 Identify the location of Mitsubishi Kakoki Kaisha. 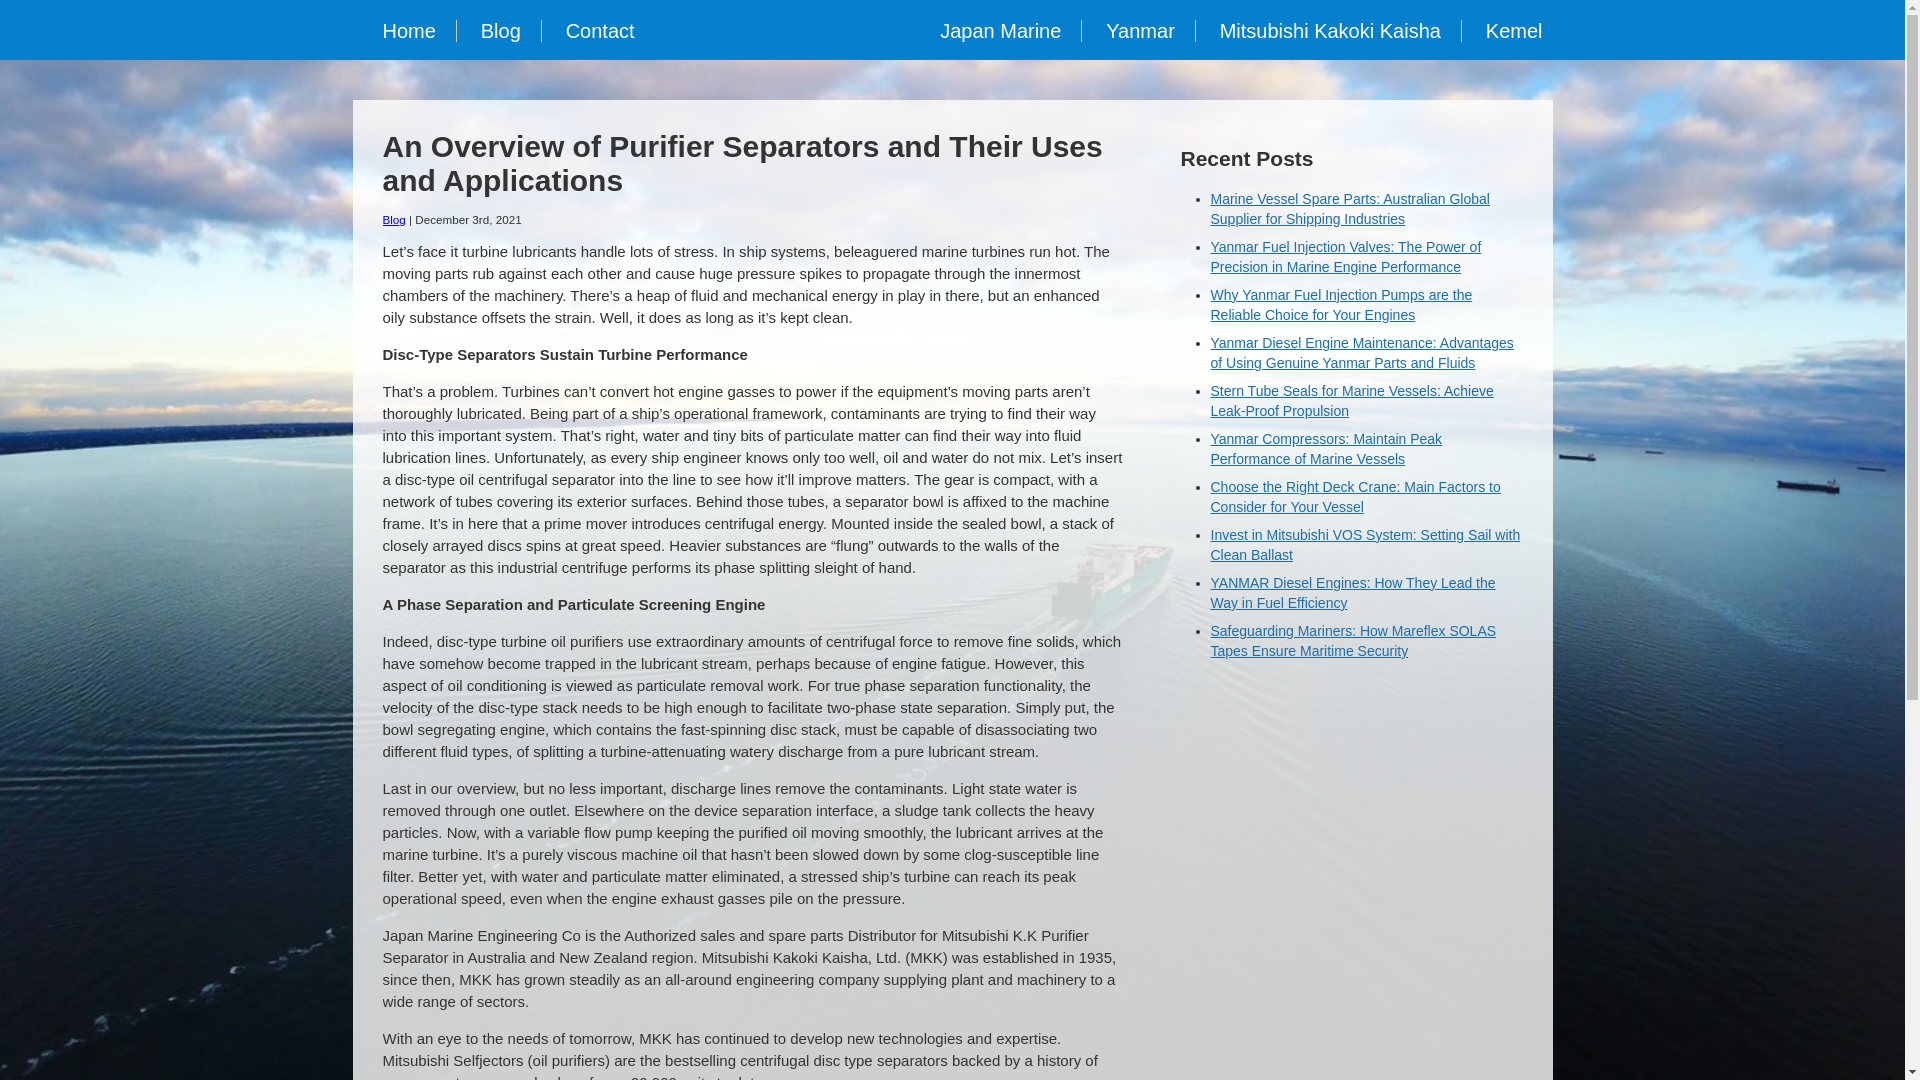
(1330, 31).